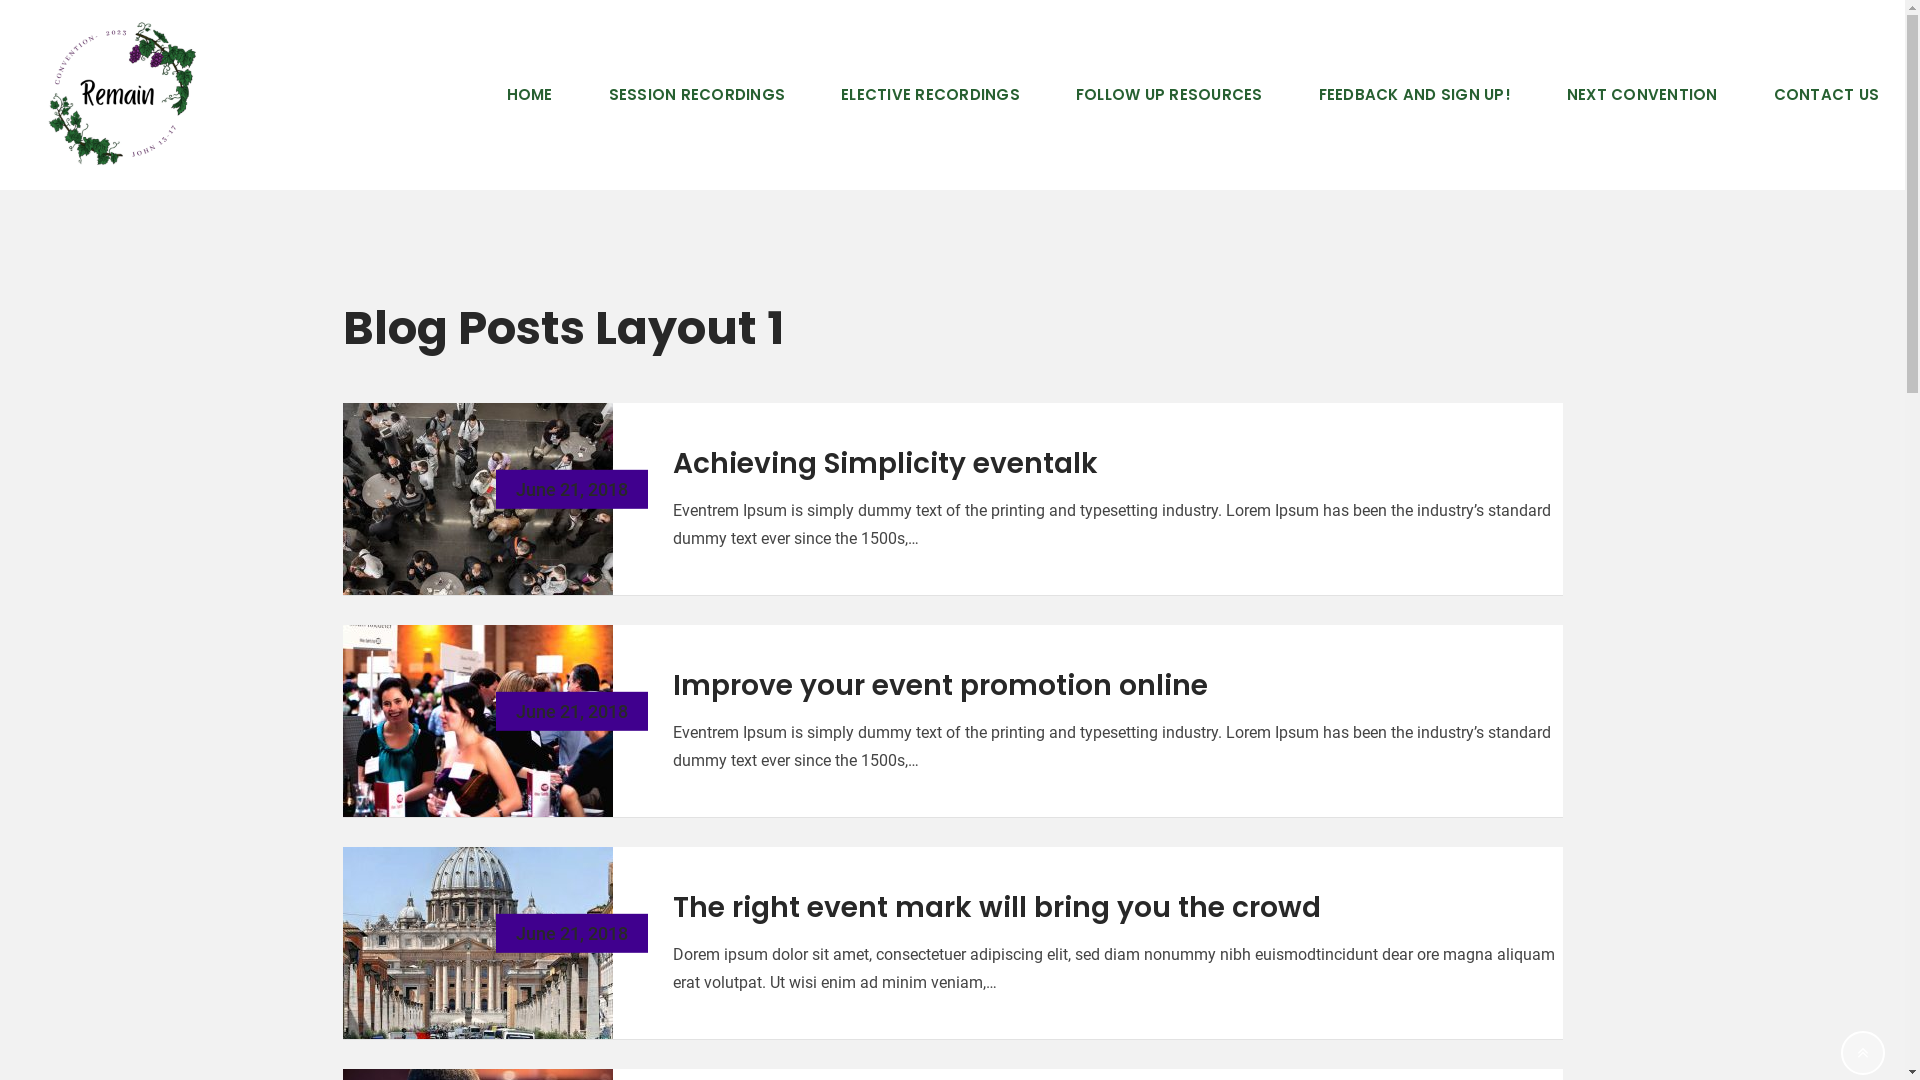  What do you see at coordinates (884, 464) in the screenshot?
I see `Achieving Simplicity eventalk` at bounding box center [884, 464].